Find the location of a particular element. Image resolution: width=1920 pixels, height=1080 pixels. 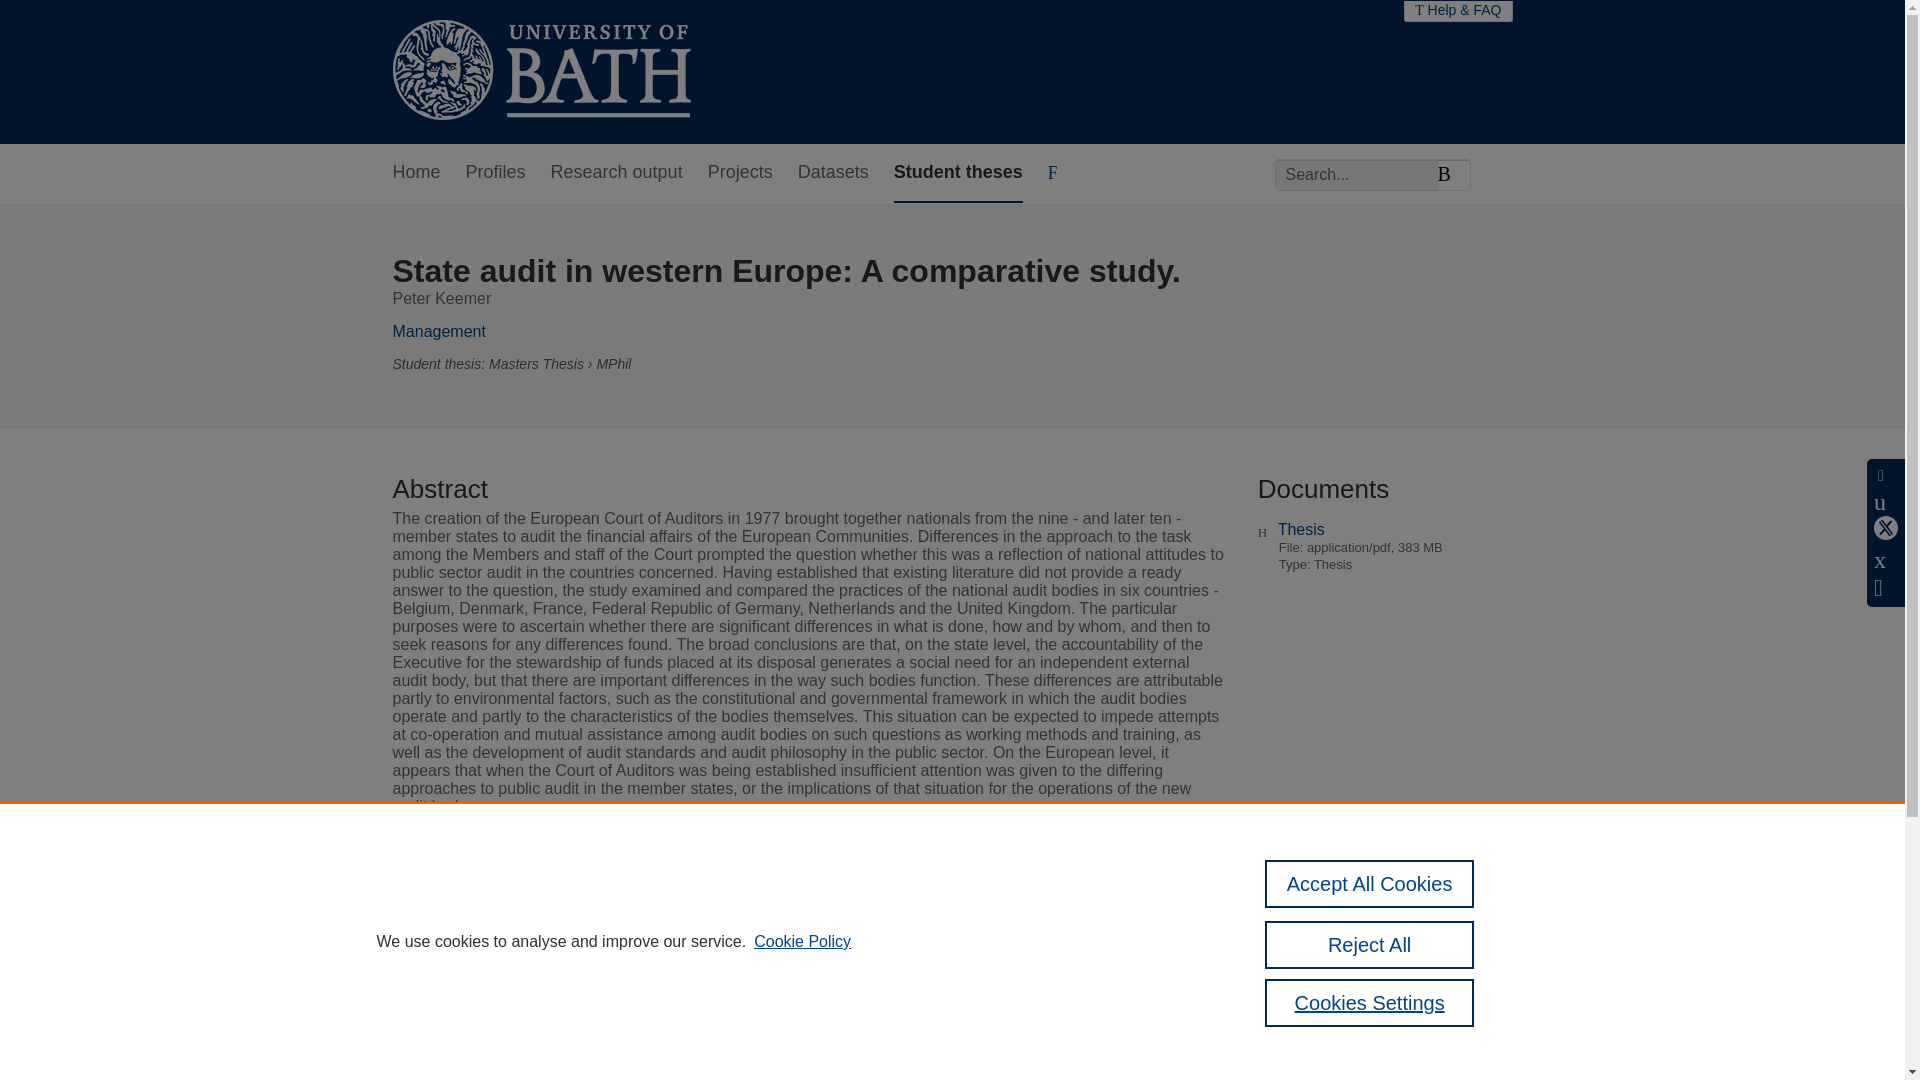

Management is located at coordinates (438, 331).